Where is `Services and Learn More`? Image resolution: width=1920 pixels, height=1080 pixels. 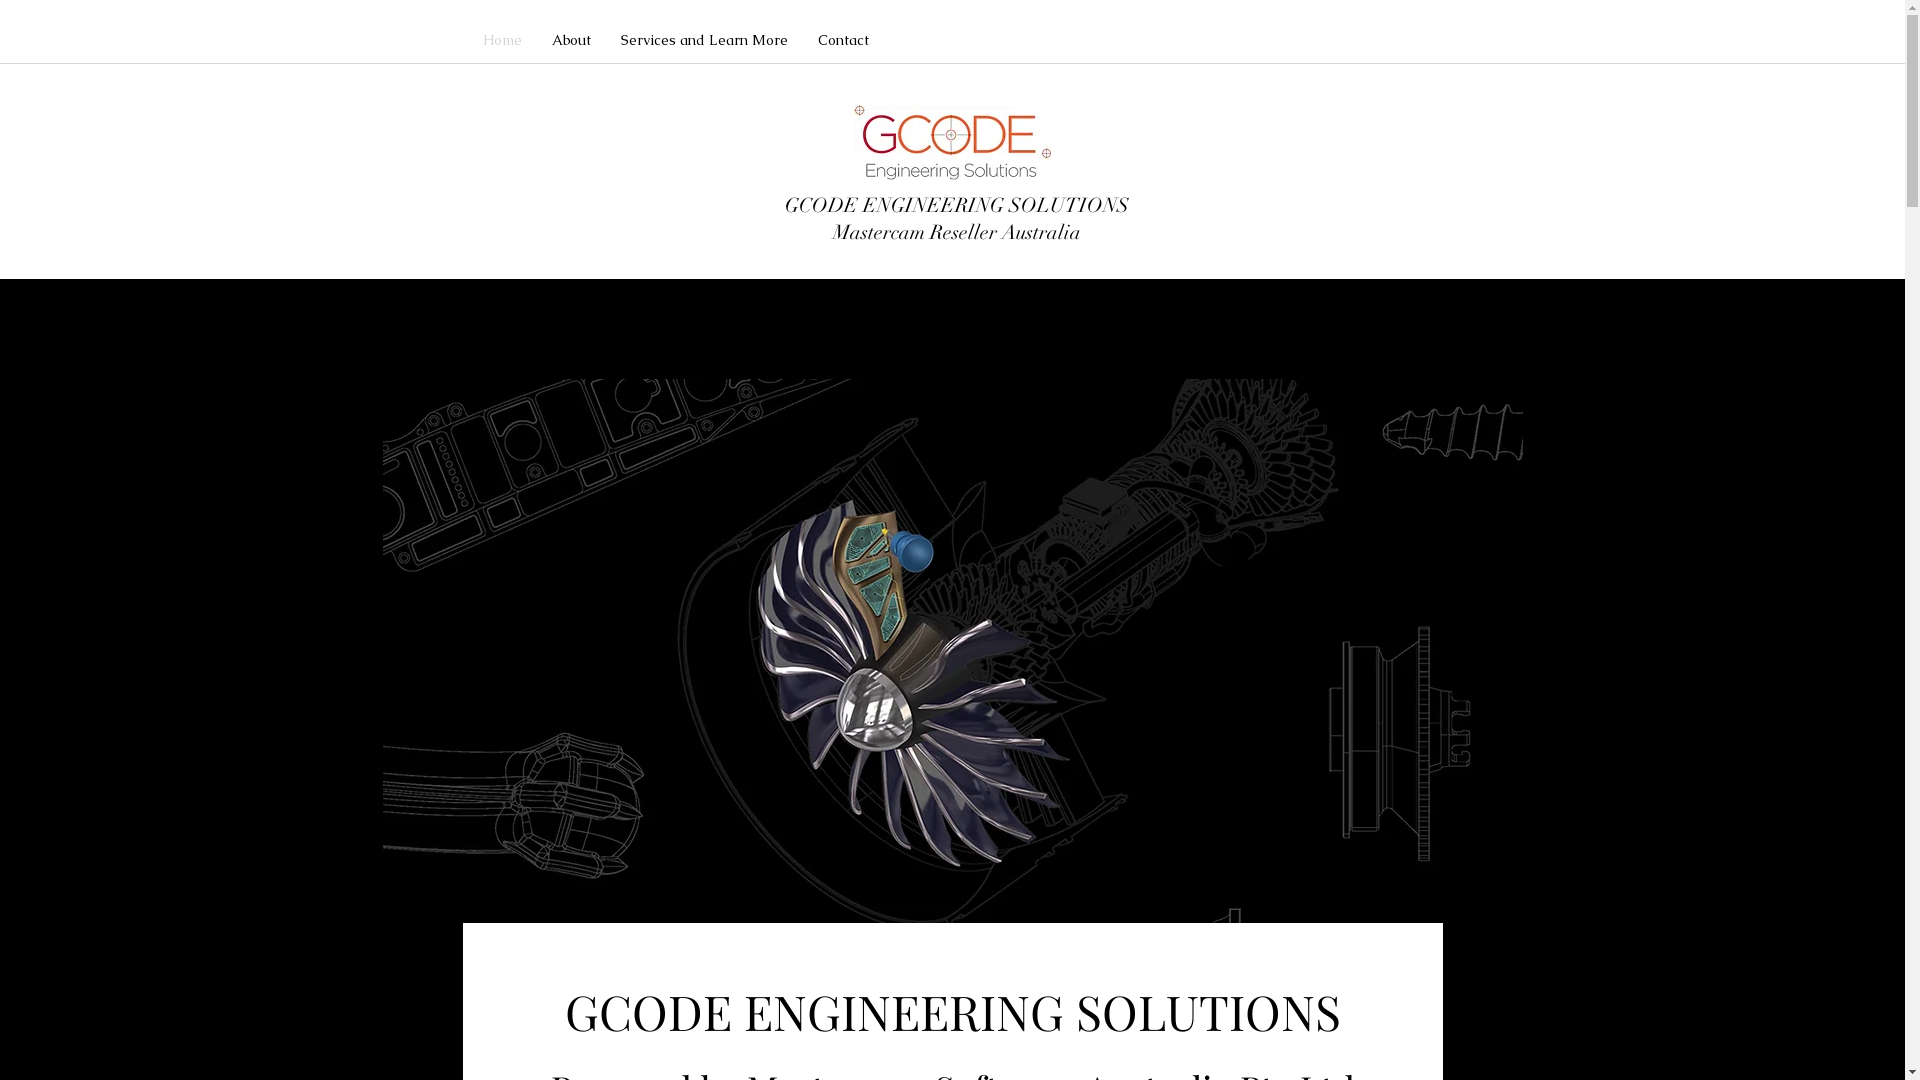 Services and Learn More is located at coordinates (704, 40).